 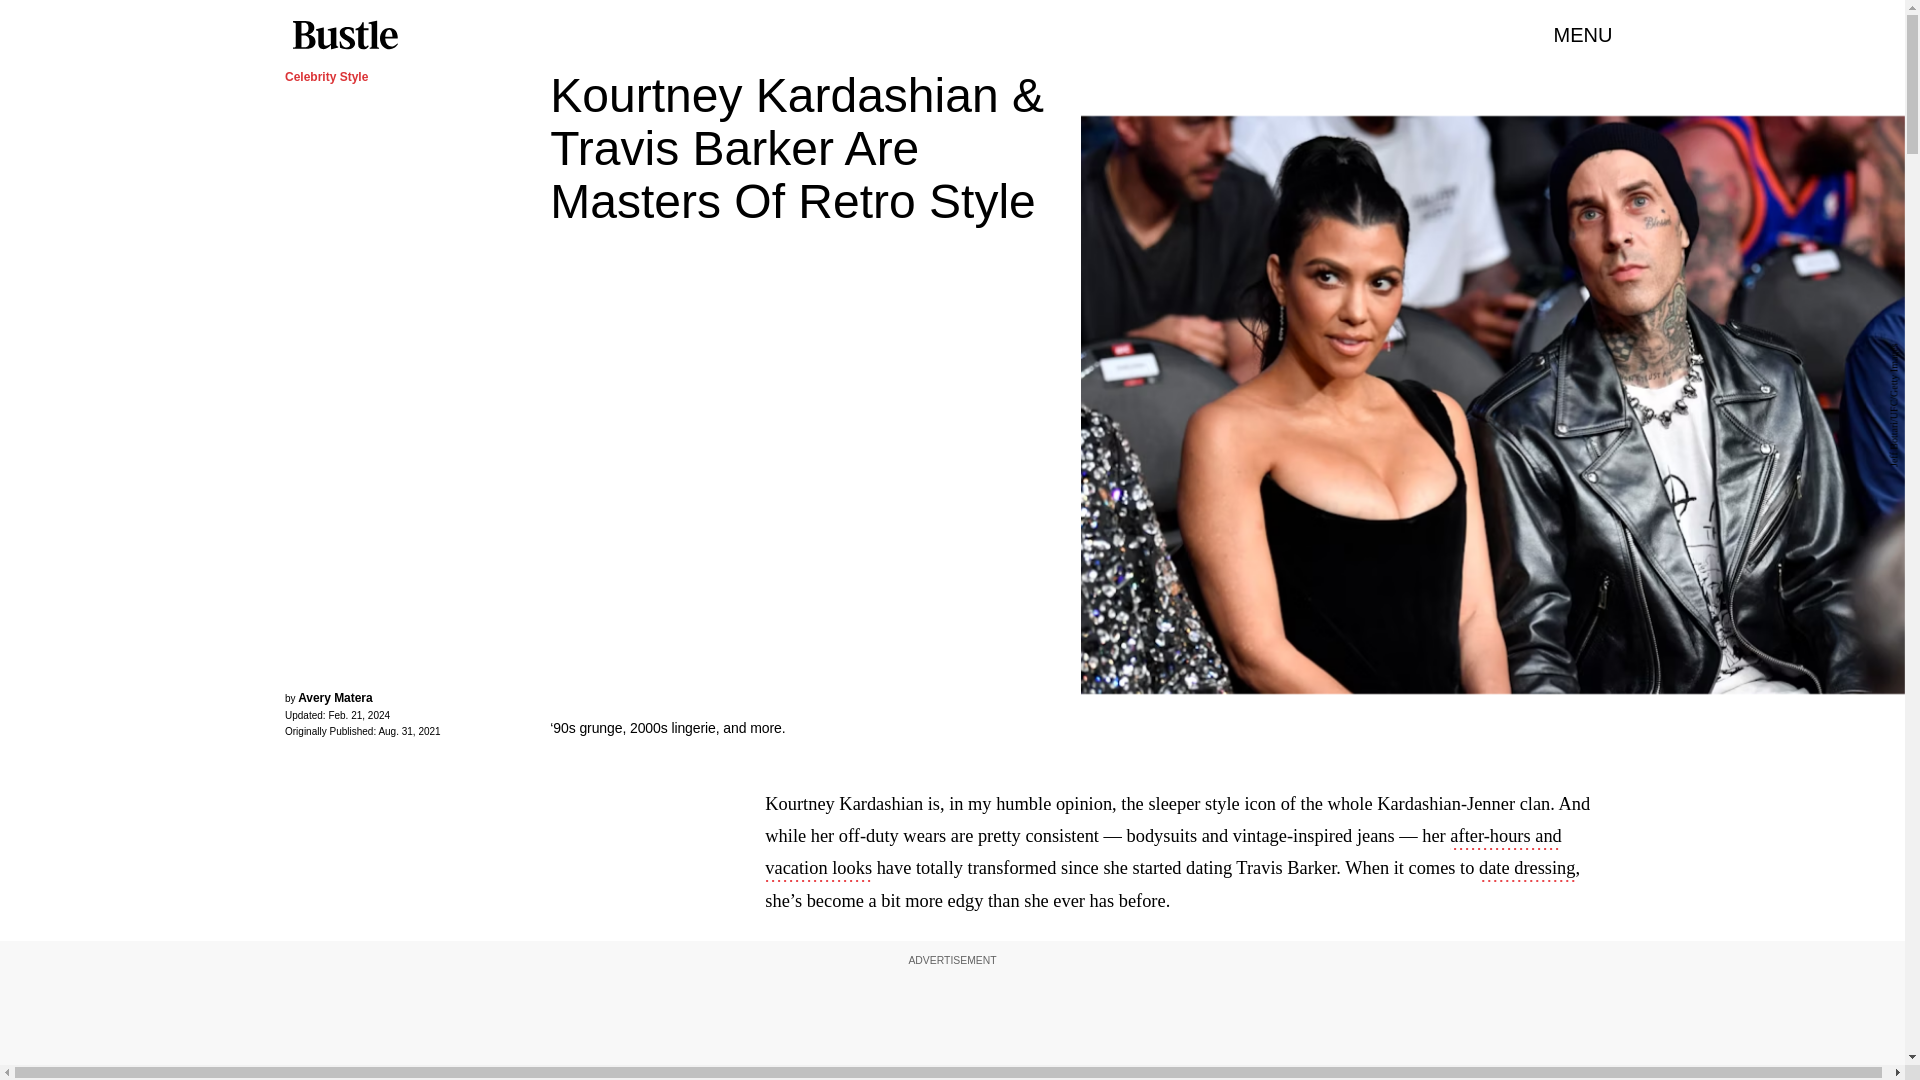 What do you see at coordinates (1163, 854) in the screenshot?
I see `after-hours and vacation looks` at bounding box center [1163, 854].